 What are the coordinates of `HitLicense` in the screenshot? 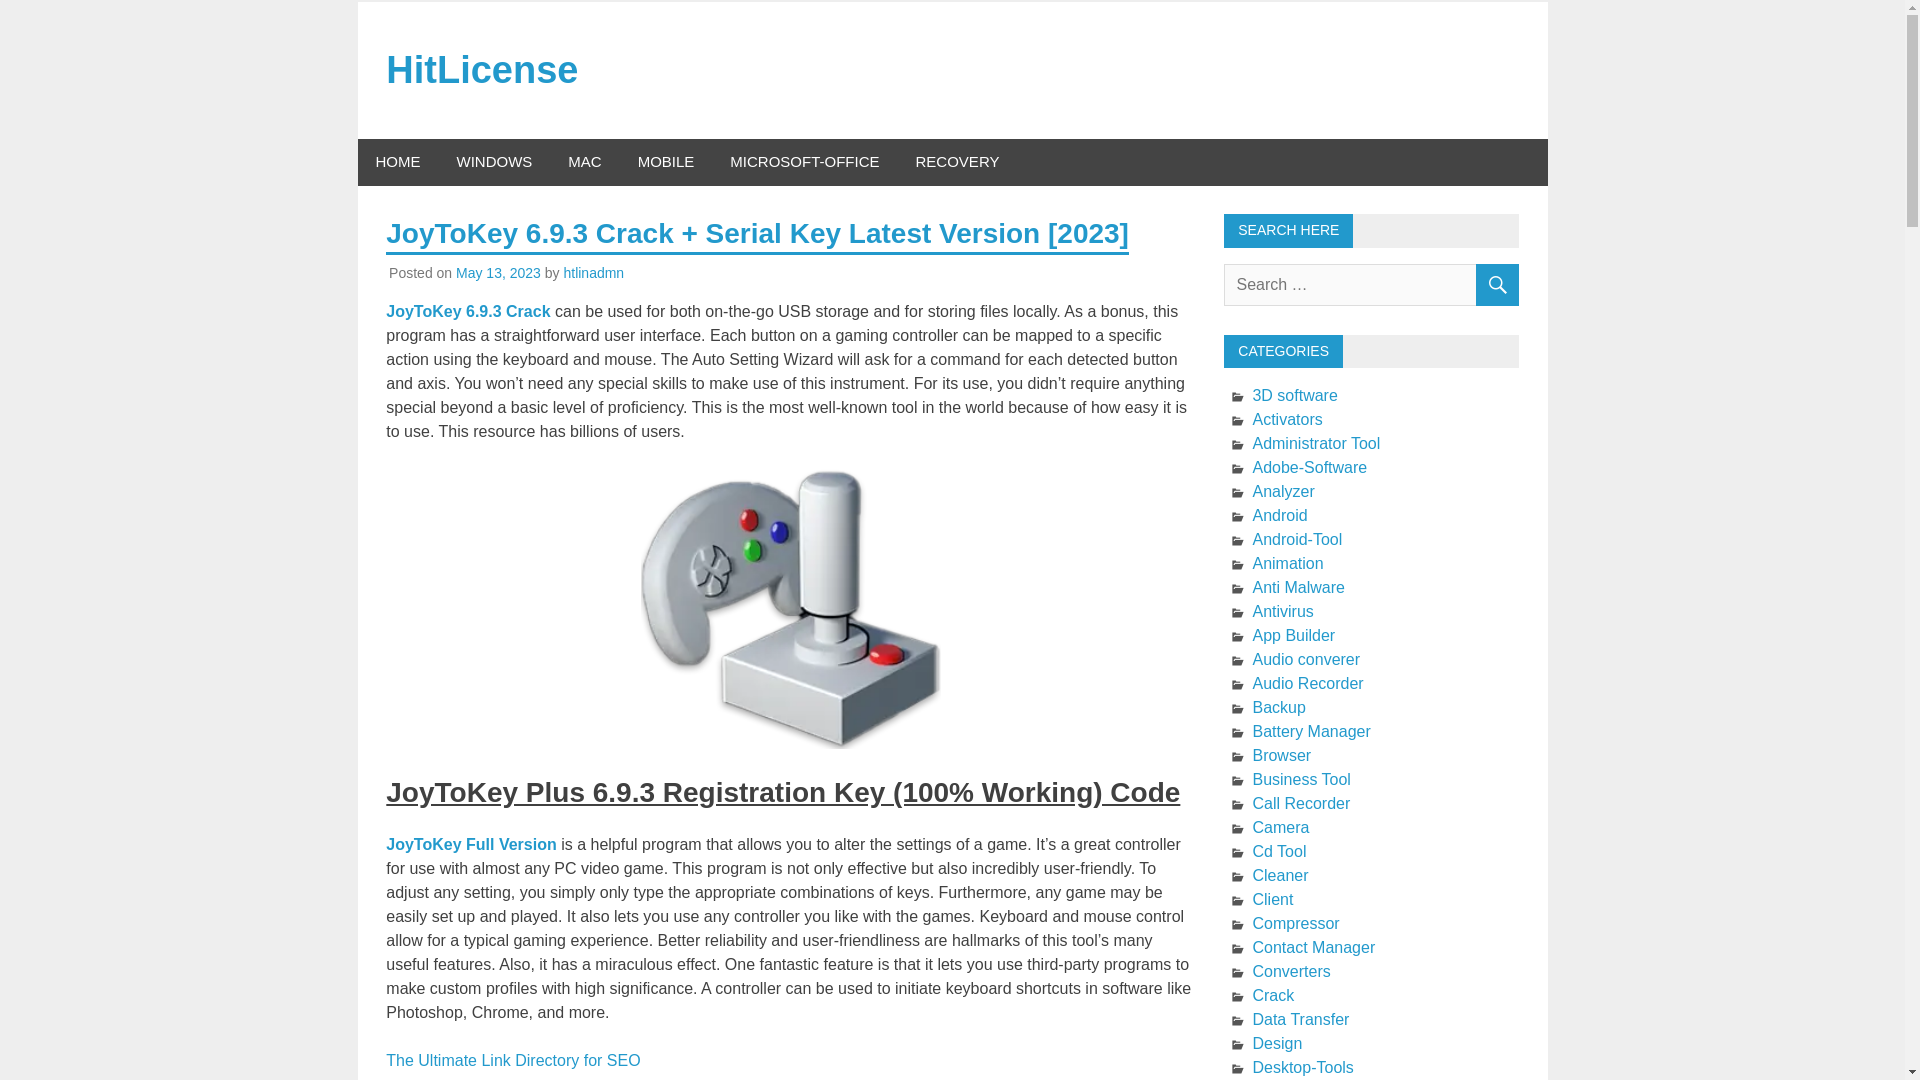 It's located at (481, 69).